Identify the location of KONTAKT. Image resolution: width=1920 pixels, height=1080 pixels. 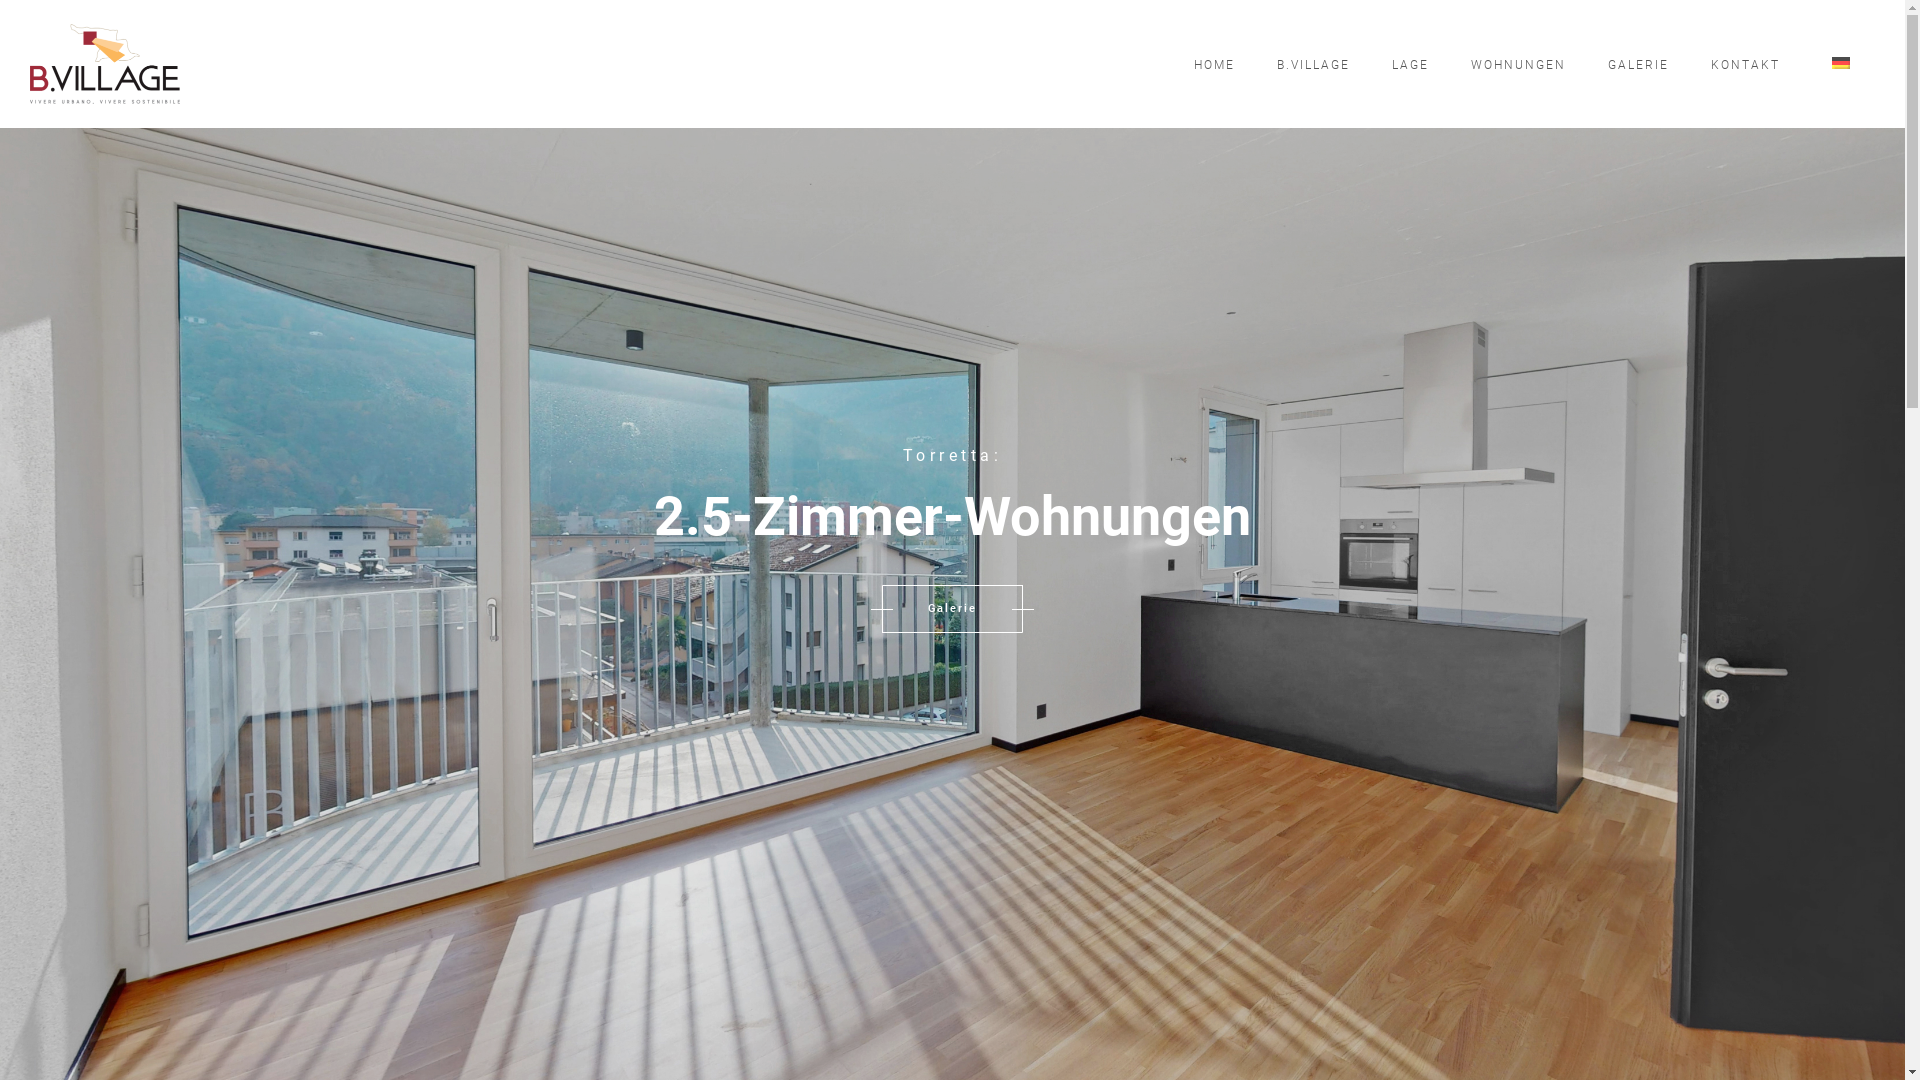
(1746, 65).